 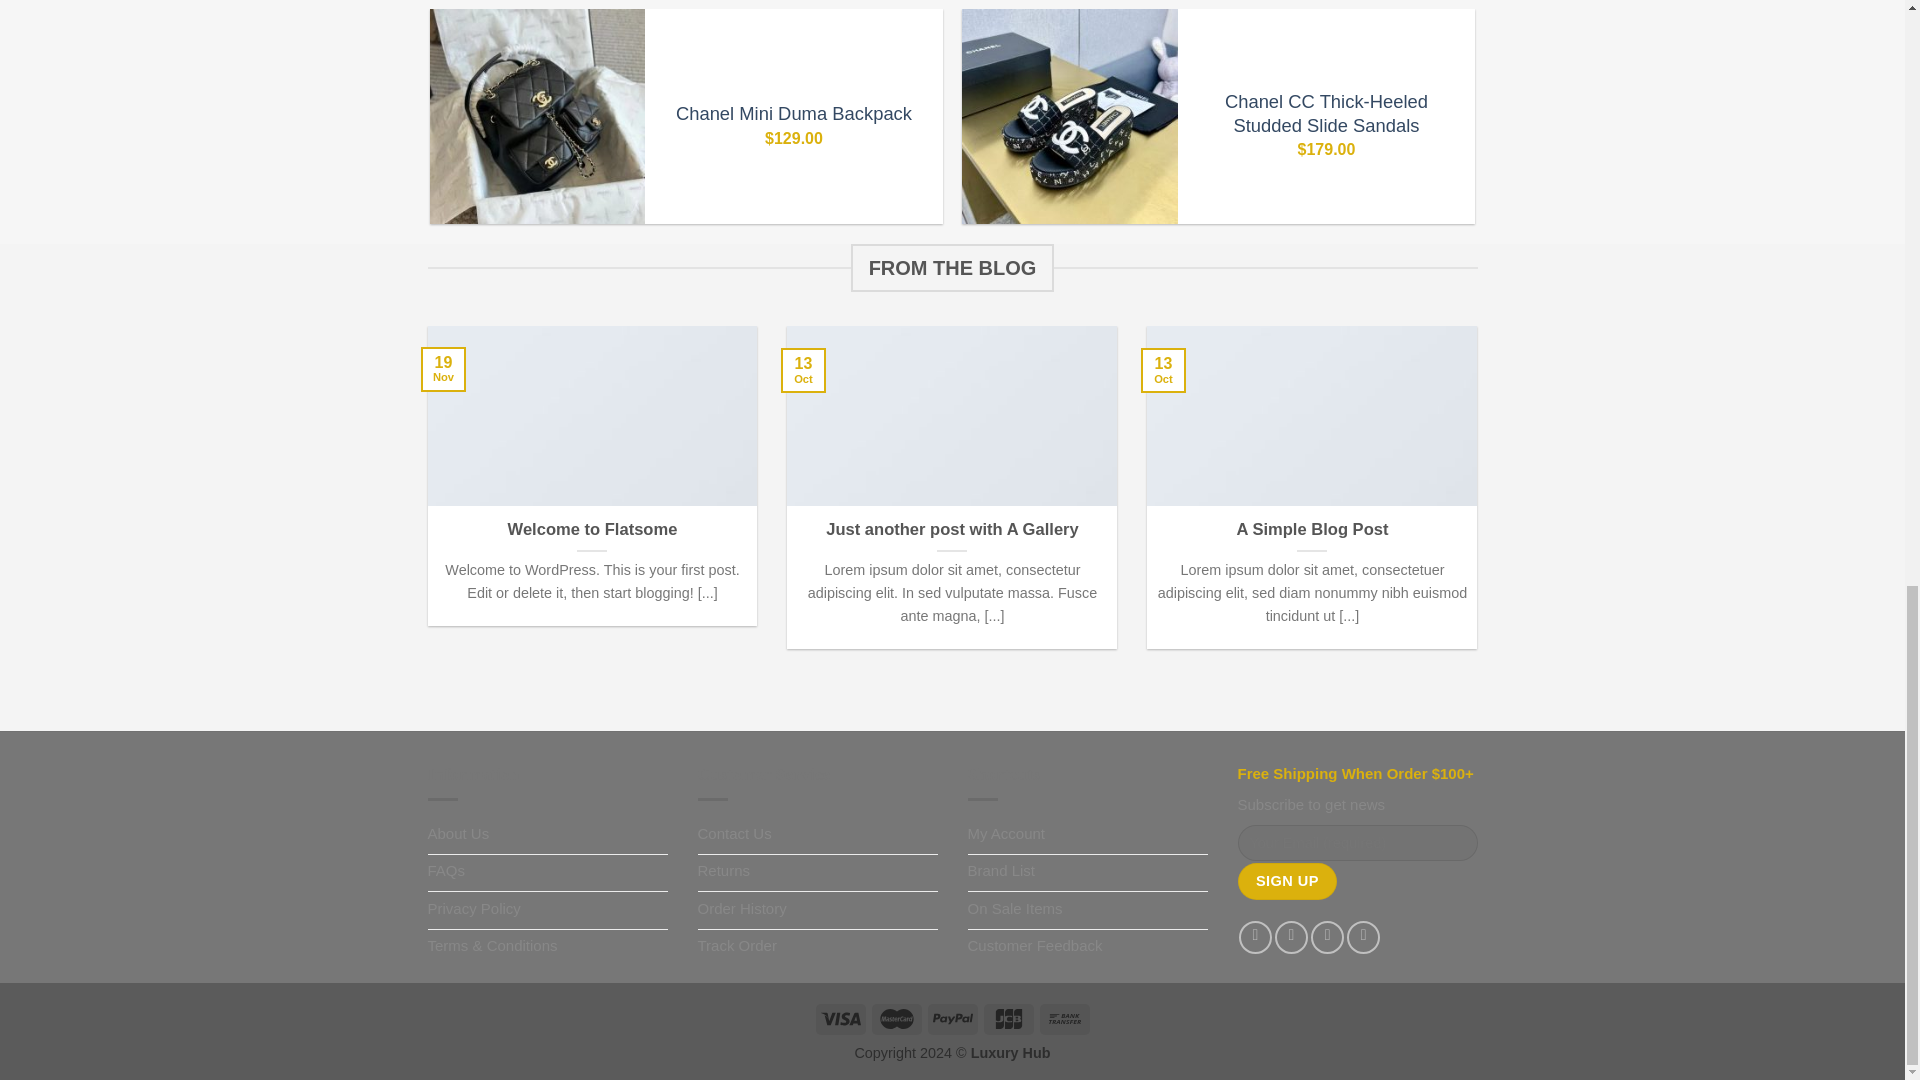 What do you see at coordinates (794, 114) in the screenshot?
I see `Chanel Mini Duma Backpack` at bounding box center [794, 114].